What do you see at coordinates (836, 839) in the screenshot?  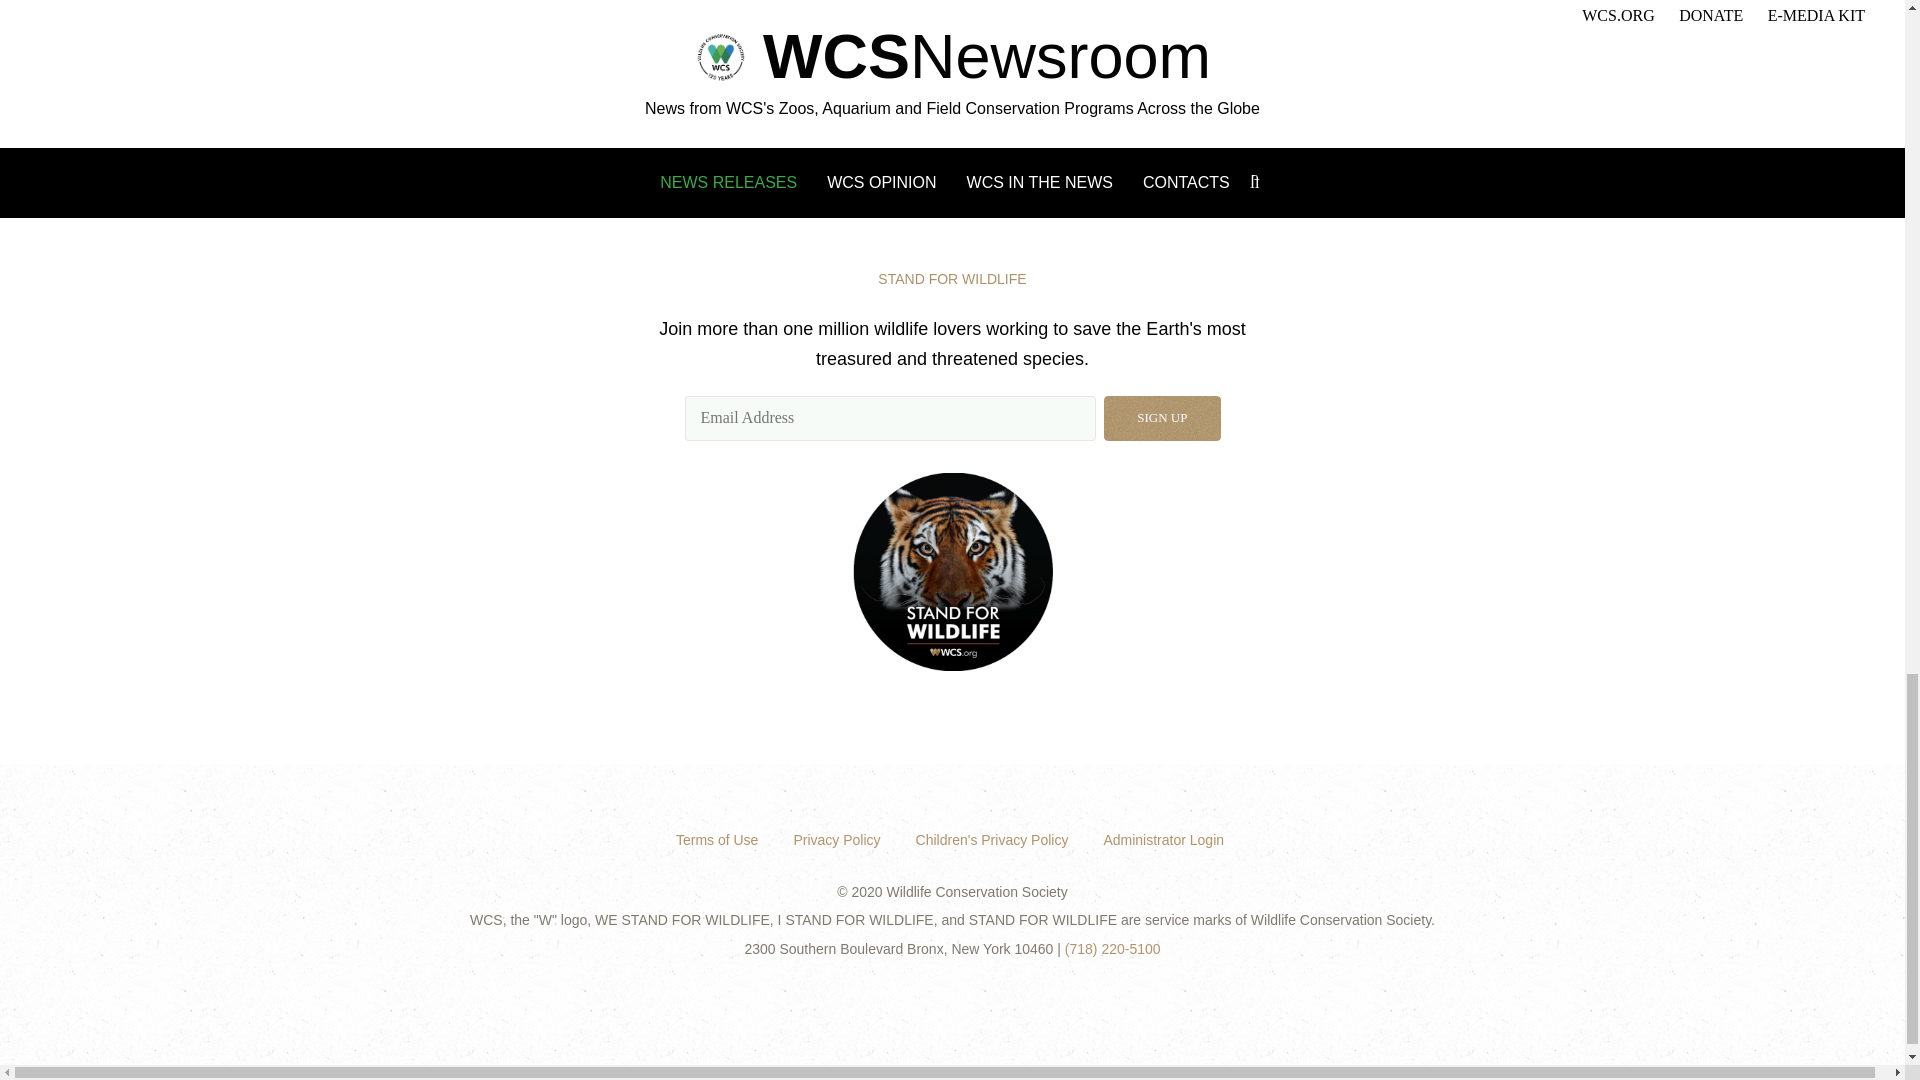 I see `Privacy Policy` at bounding box center [836, 839].